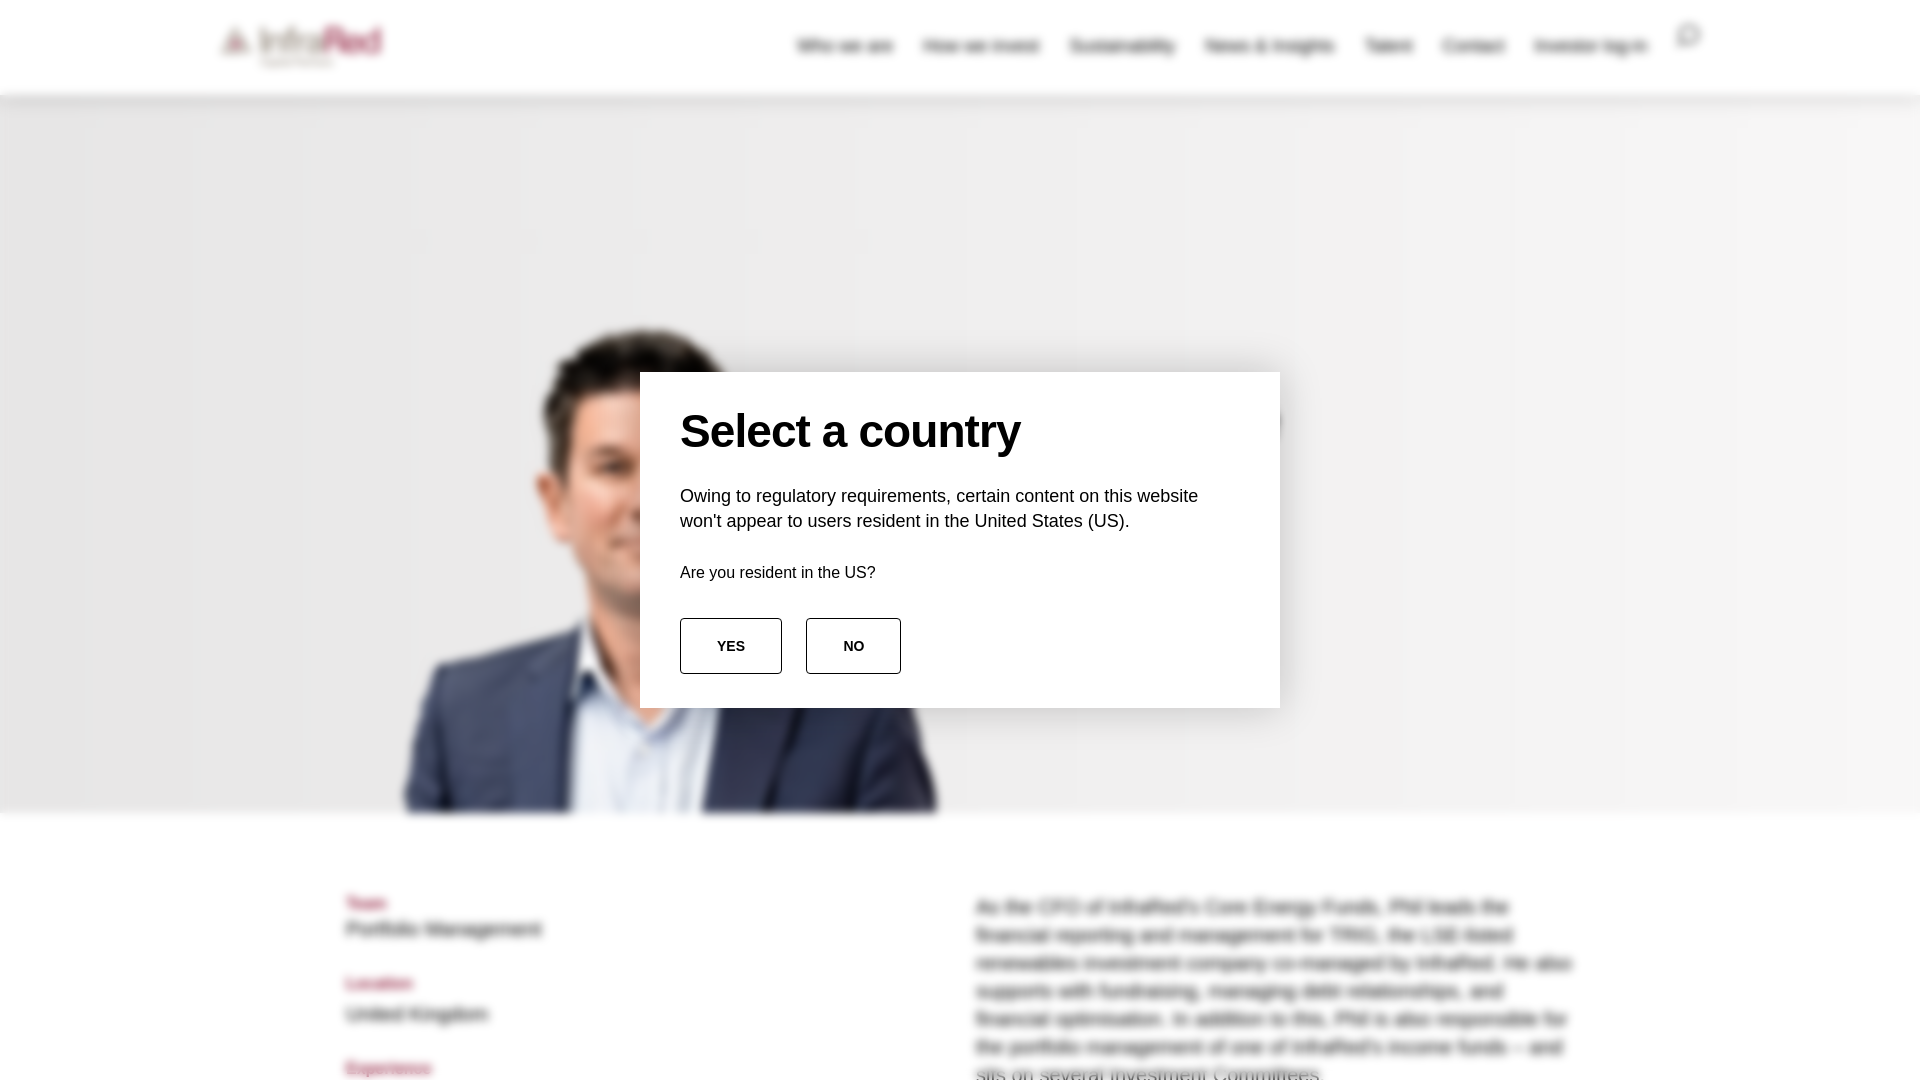 Image resolution: width=1920 pixels, height=1080 pixels. Describe the element at coordinates (1122, 48) in the screenshot. I see `Sustainability` at that location.